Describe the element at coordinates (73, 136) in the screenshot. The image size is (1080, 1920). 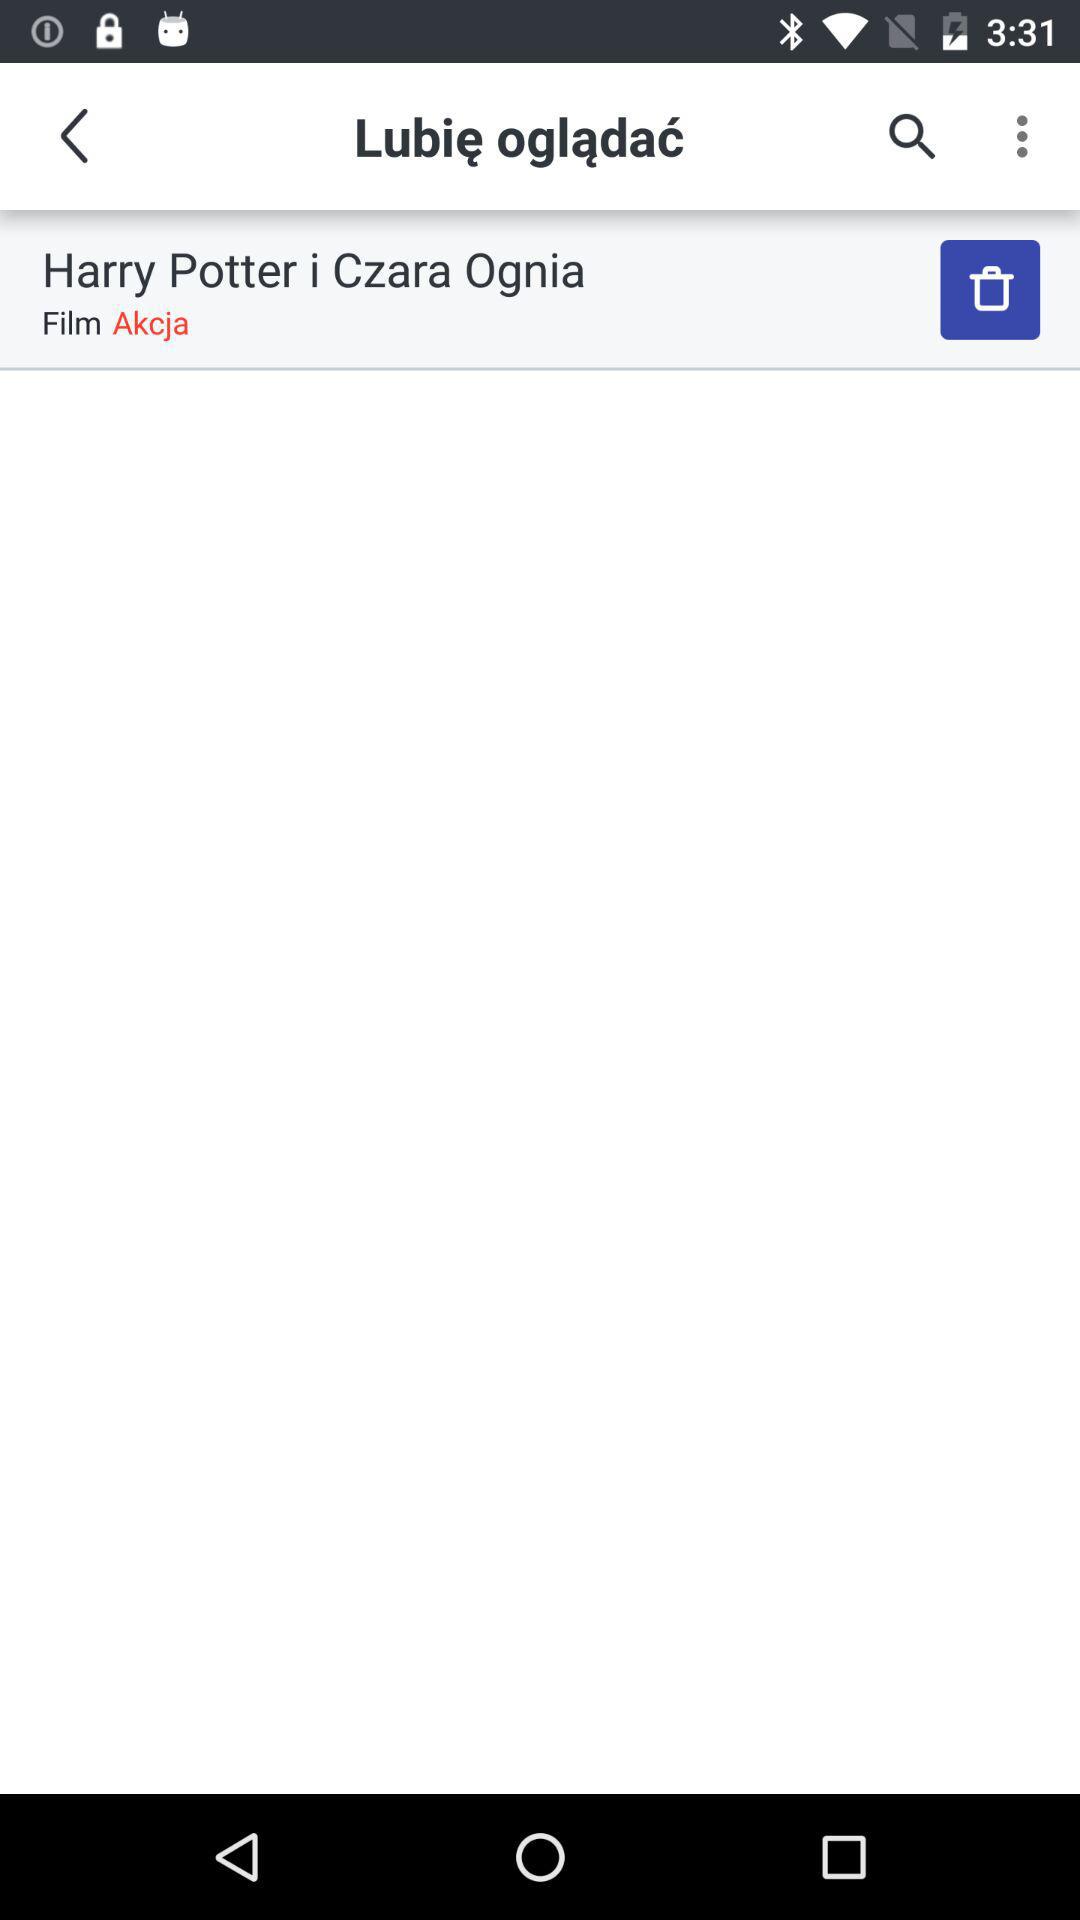
I see `choose icon above harry potter i` at that location.